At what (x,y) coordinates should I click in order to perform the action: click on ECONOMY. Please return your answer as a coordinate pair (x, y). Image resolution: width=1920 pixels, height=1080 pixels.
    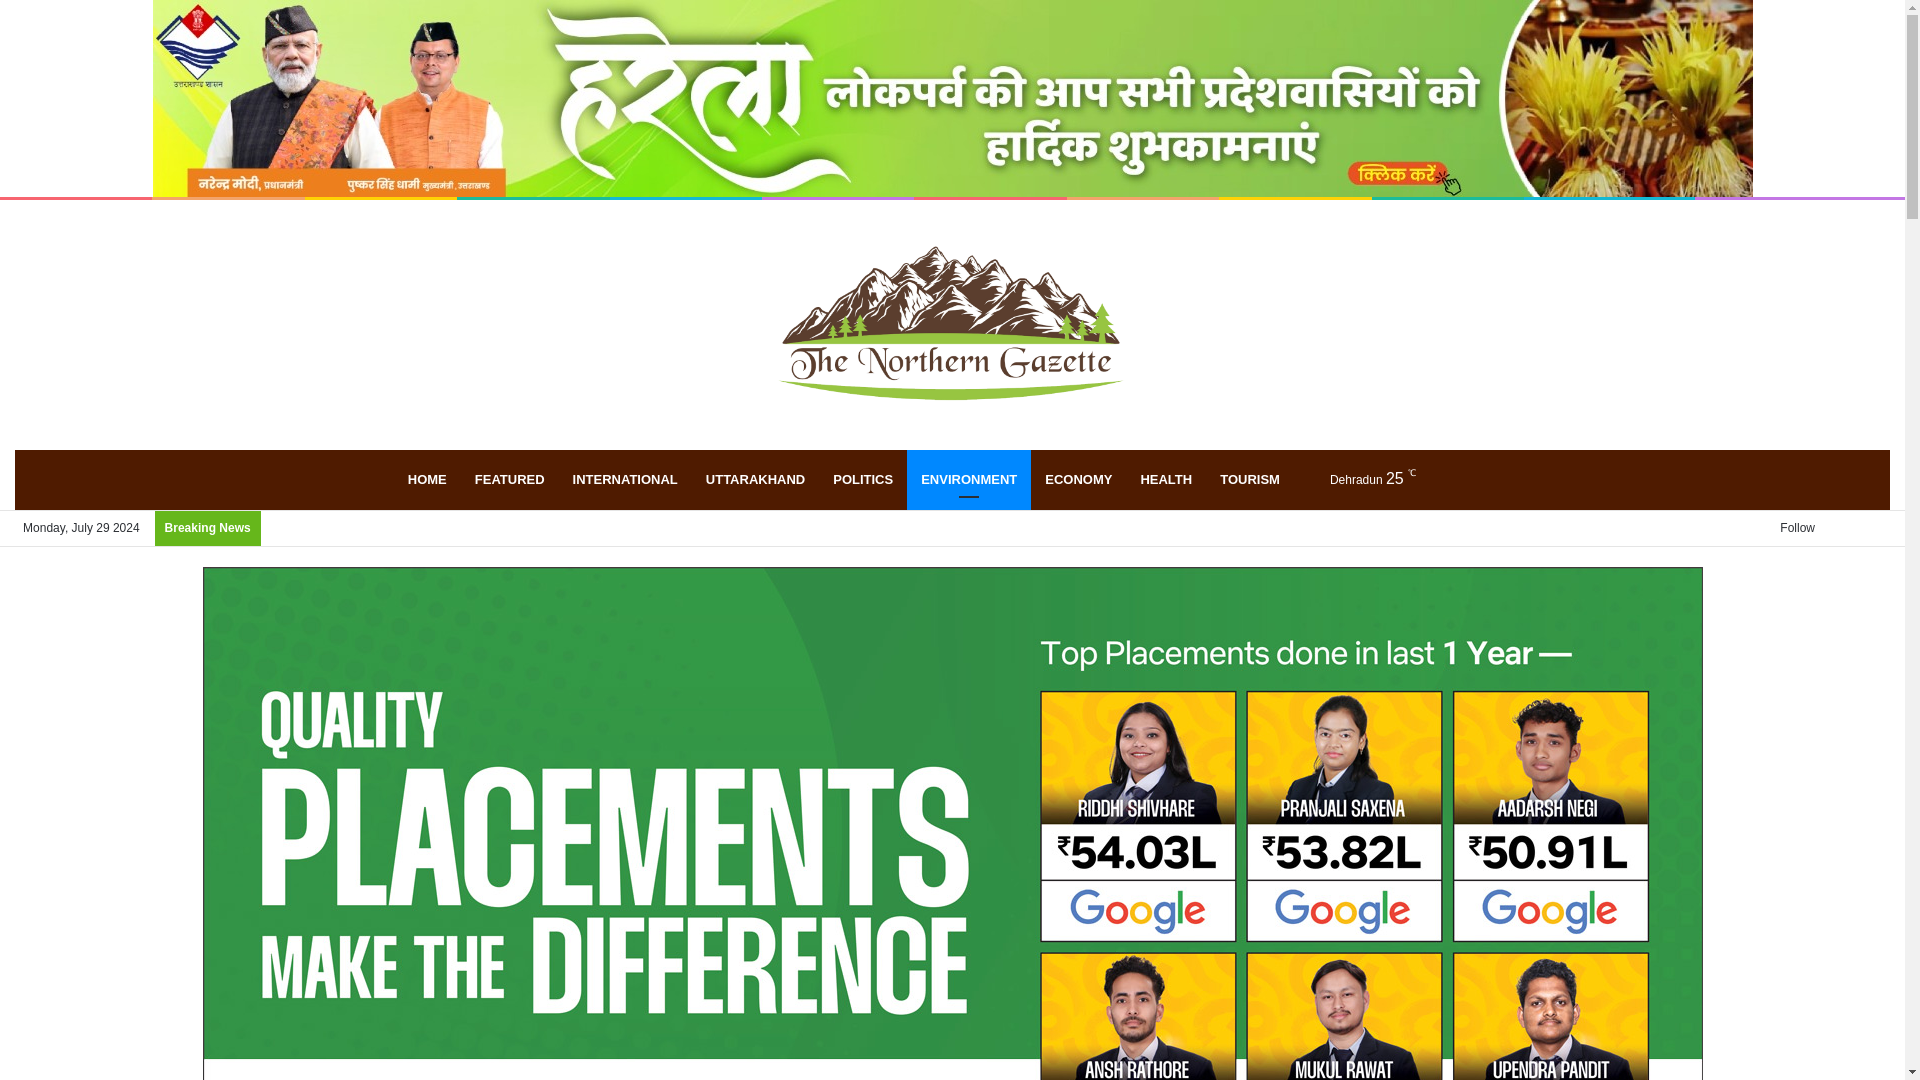
    Looking at the image, I should click on (1078, 480).